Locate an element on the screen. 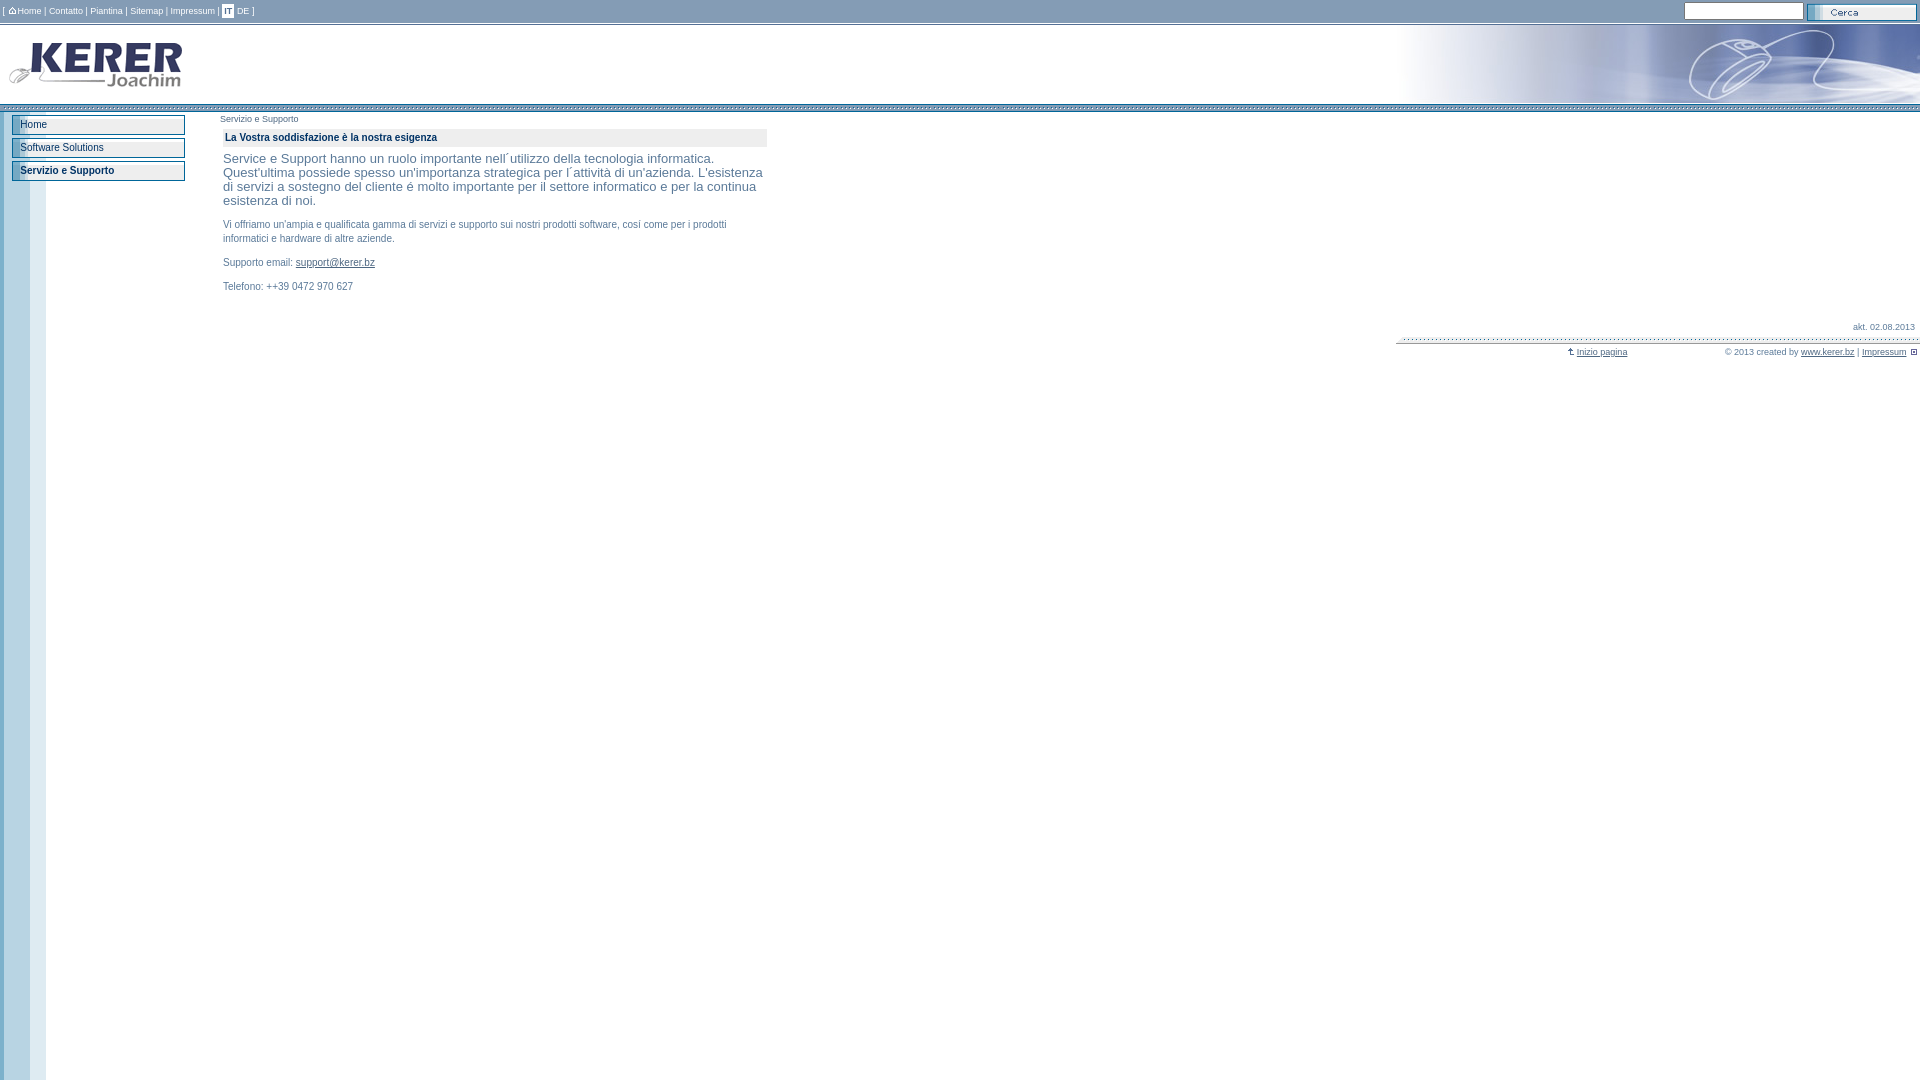 The height and width of the screenshot is (1080, 1920). Home is located at coordinates (25, 11).